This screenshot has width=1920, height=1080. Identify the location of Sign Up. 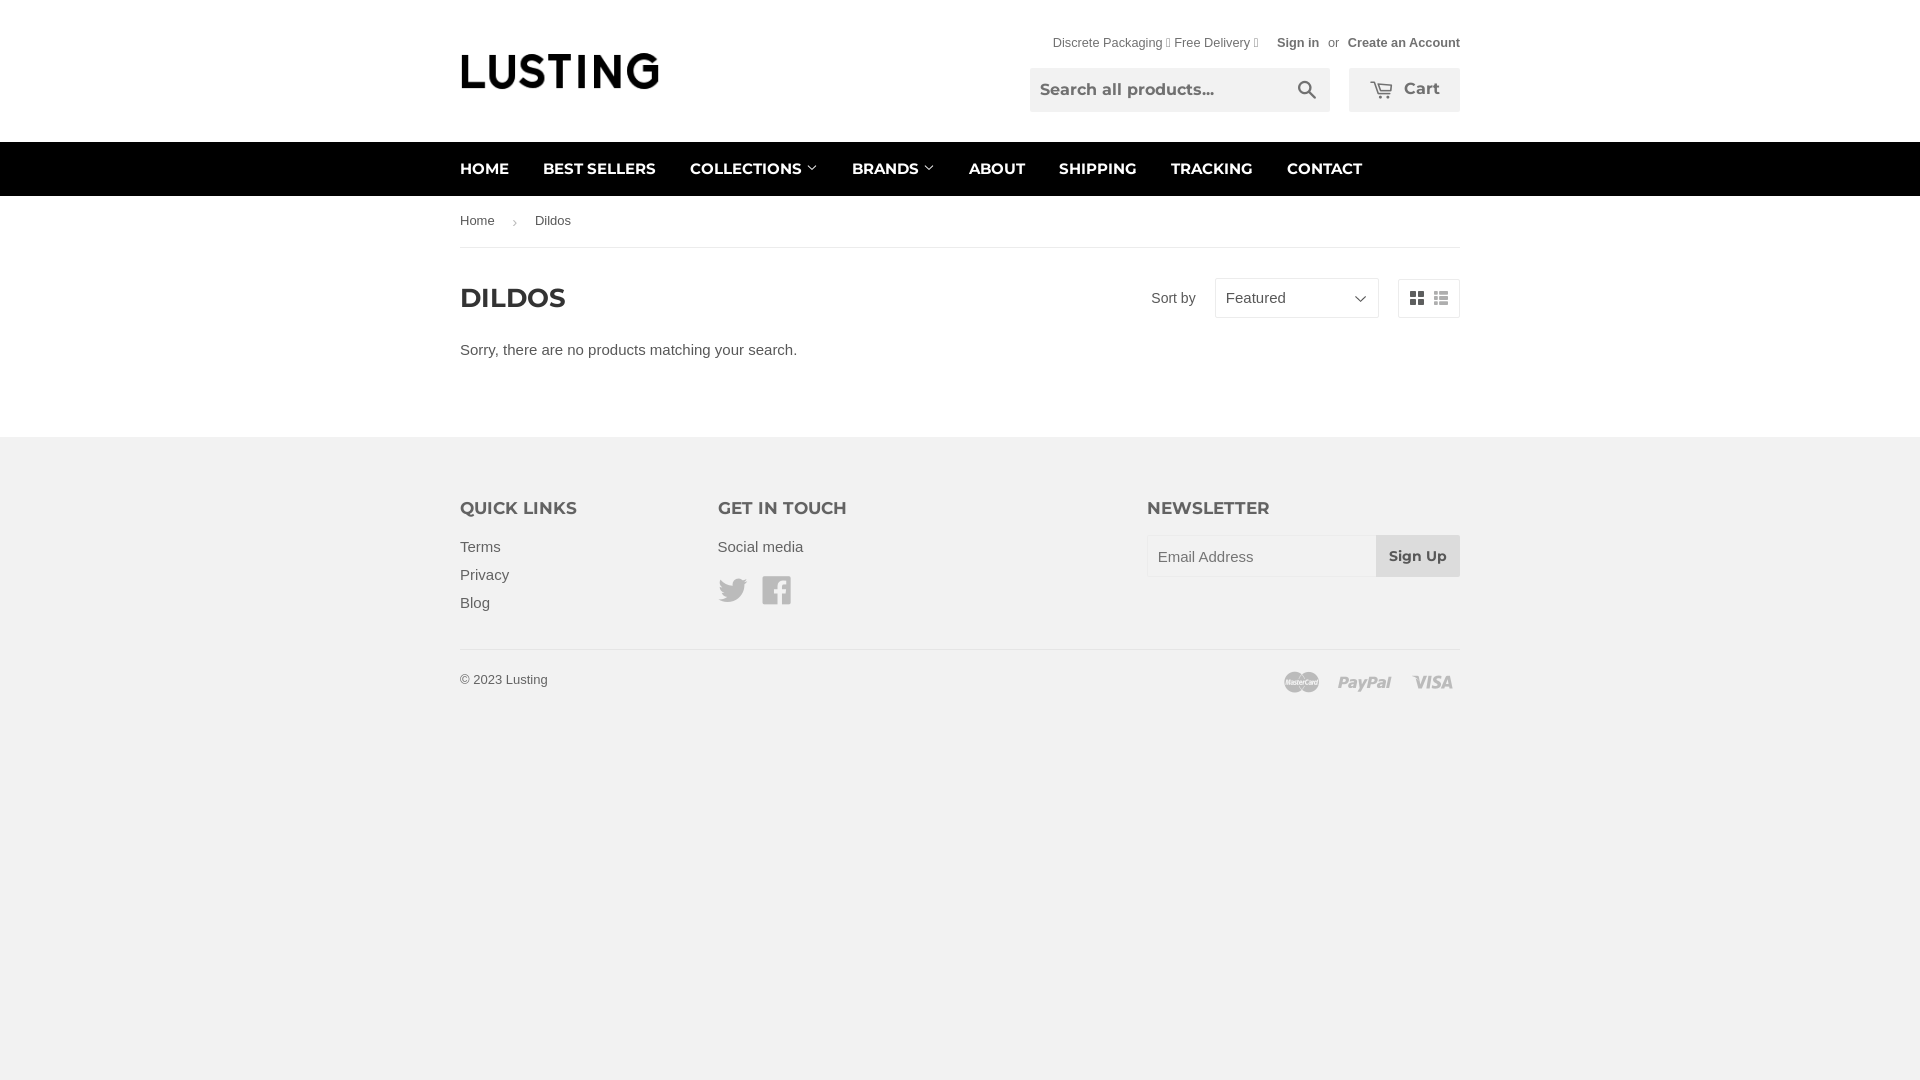
(1418, 556).